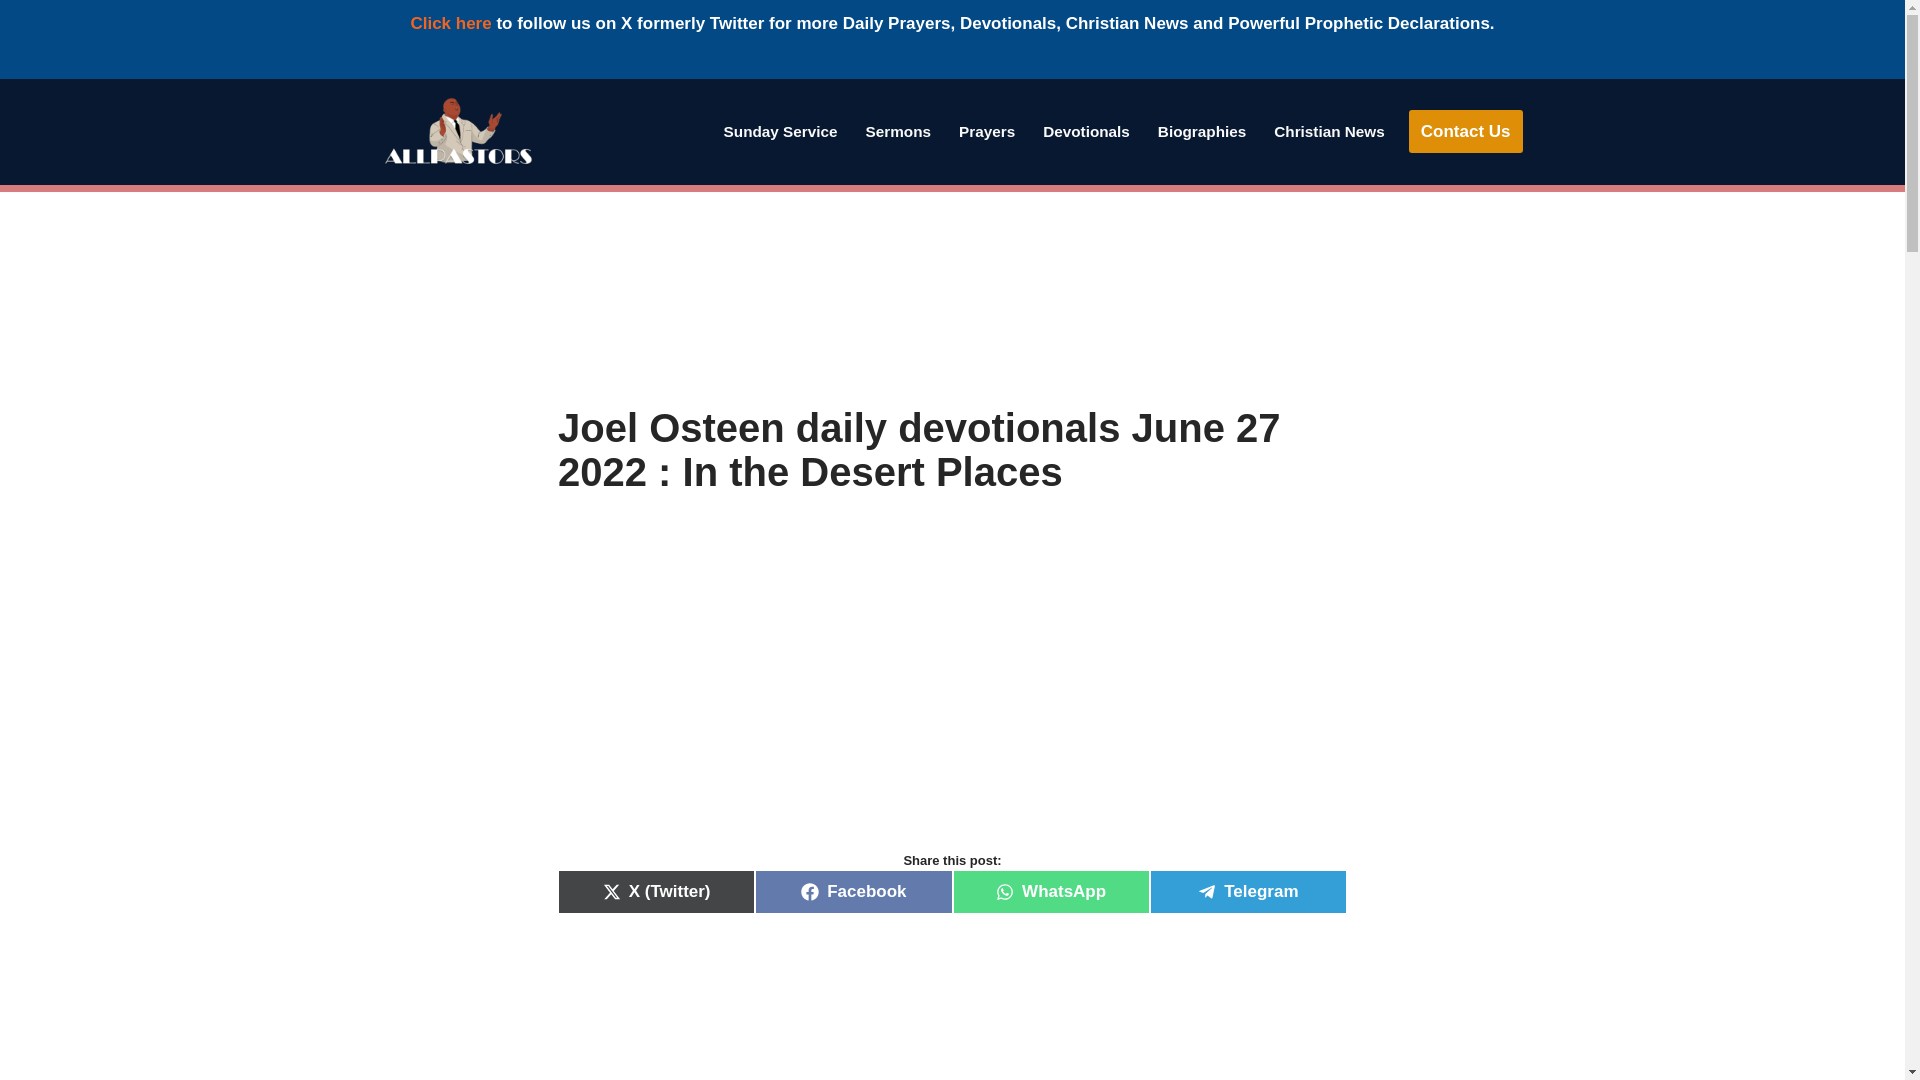  I want to click on Sermons, so click(898, 130).